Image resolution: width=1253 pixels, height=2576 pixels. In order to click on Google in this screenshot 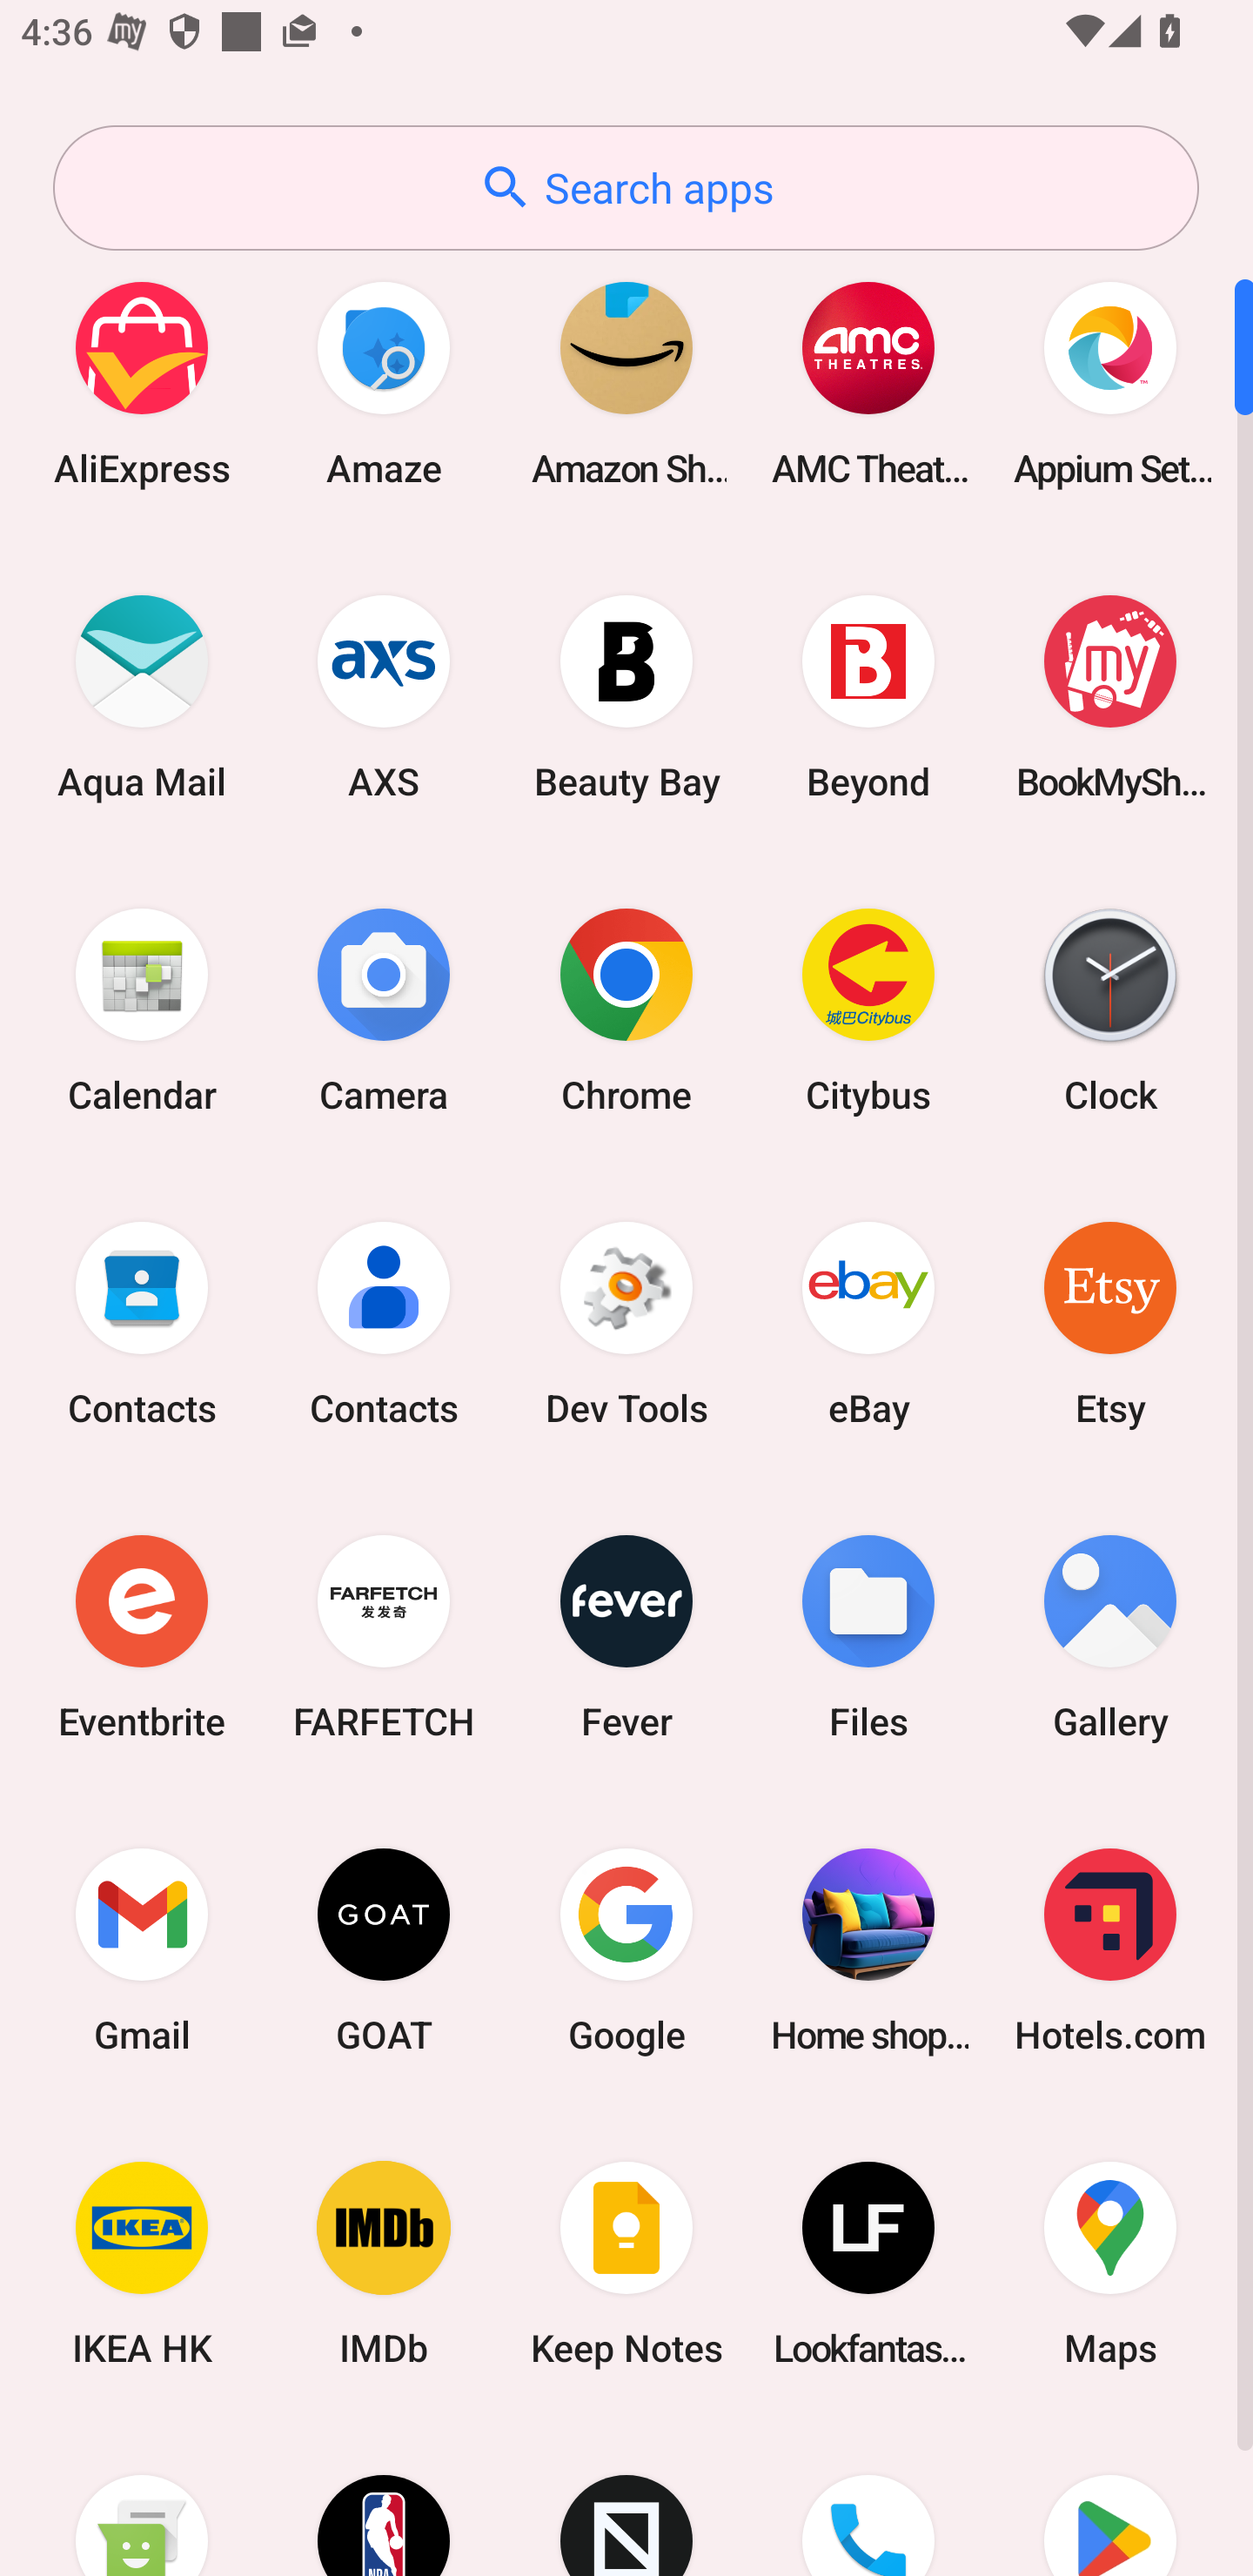, I will do `click(626, 1949)`.